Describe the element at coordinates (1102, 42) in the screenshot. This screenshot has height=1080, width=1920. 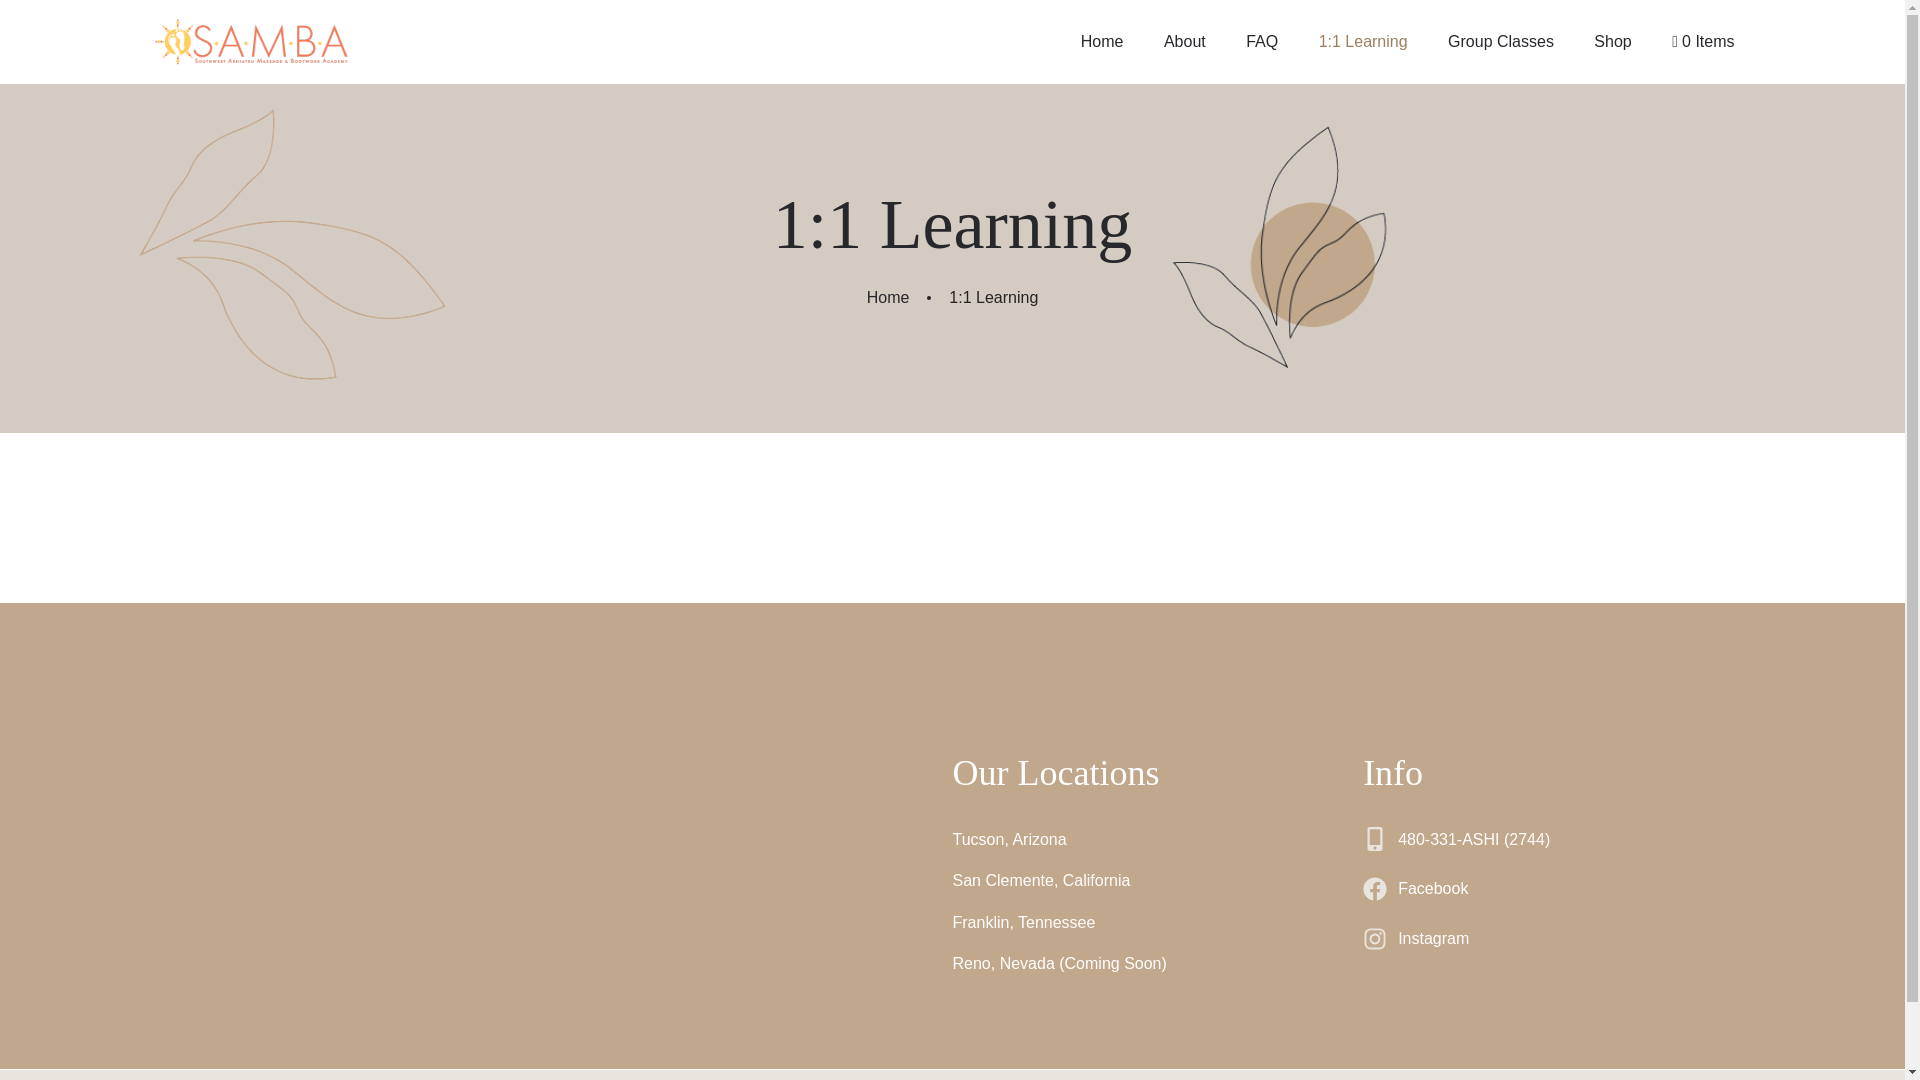
I see `Home` at that location.